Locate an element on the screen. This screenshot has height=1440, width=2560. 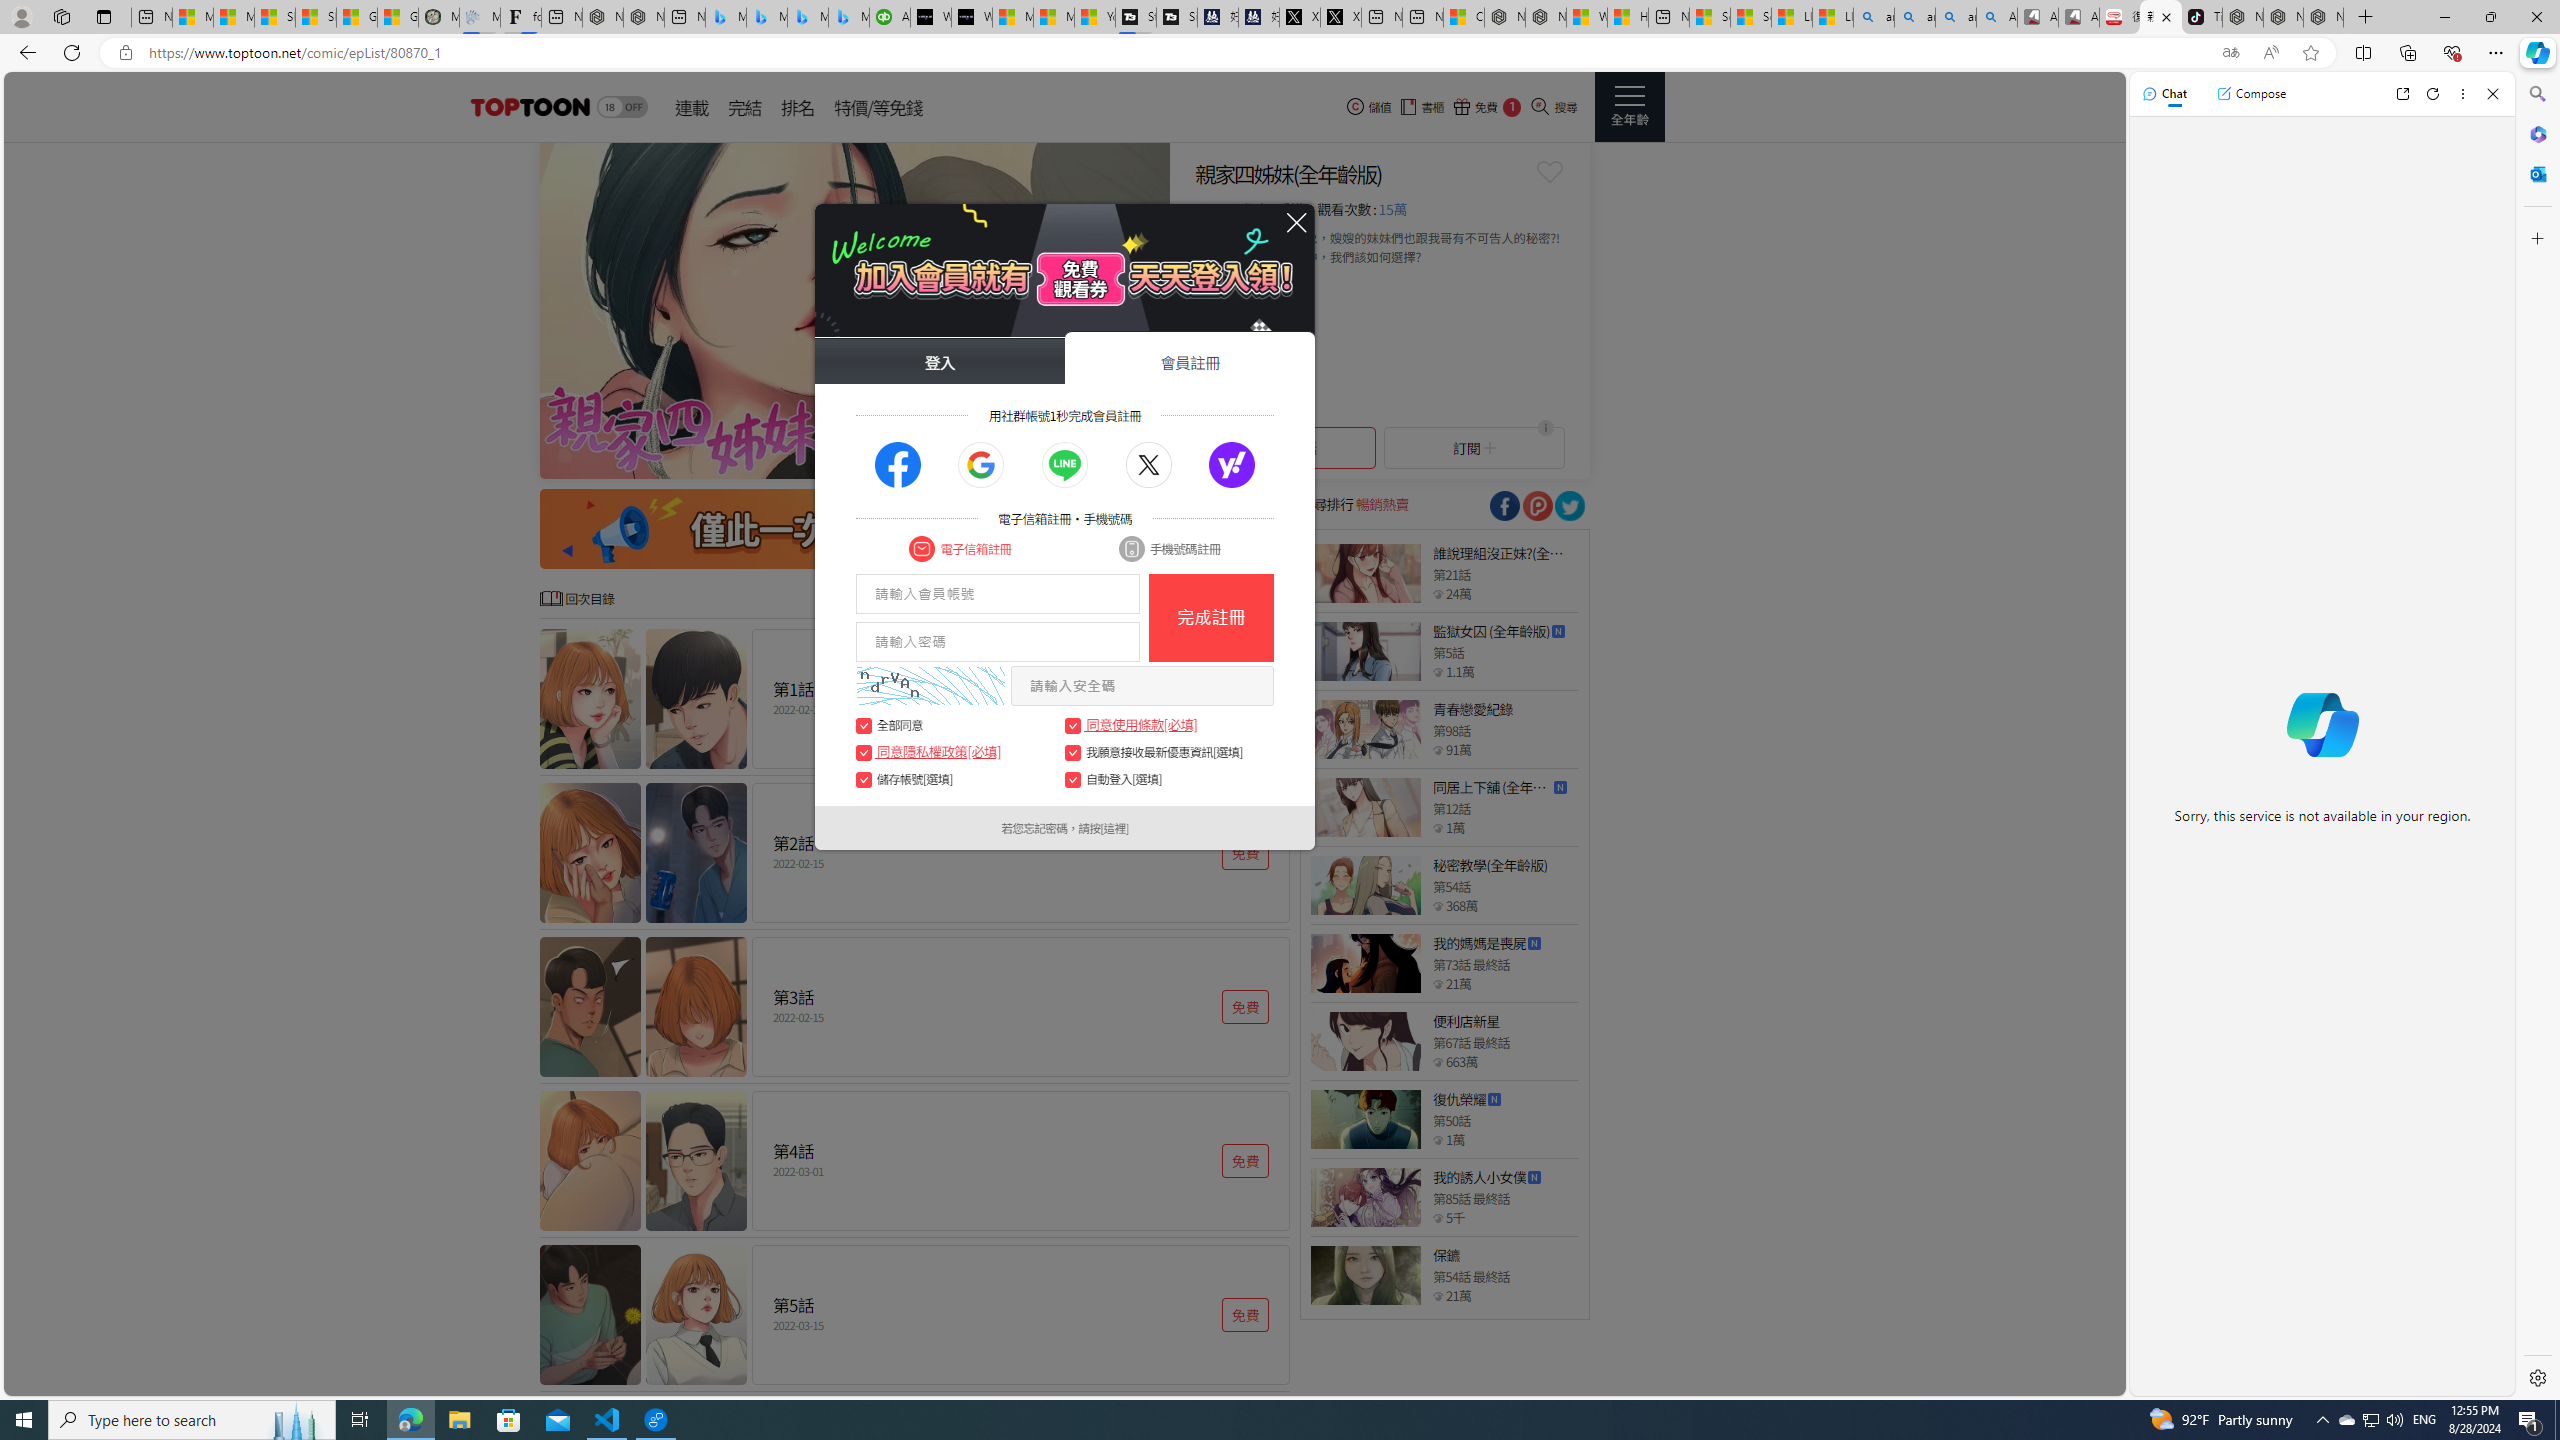
Manatee Mortality Statistics | FWC is located at coordinates (438, 17).